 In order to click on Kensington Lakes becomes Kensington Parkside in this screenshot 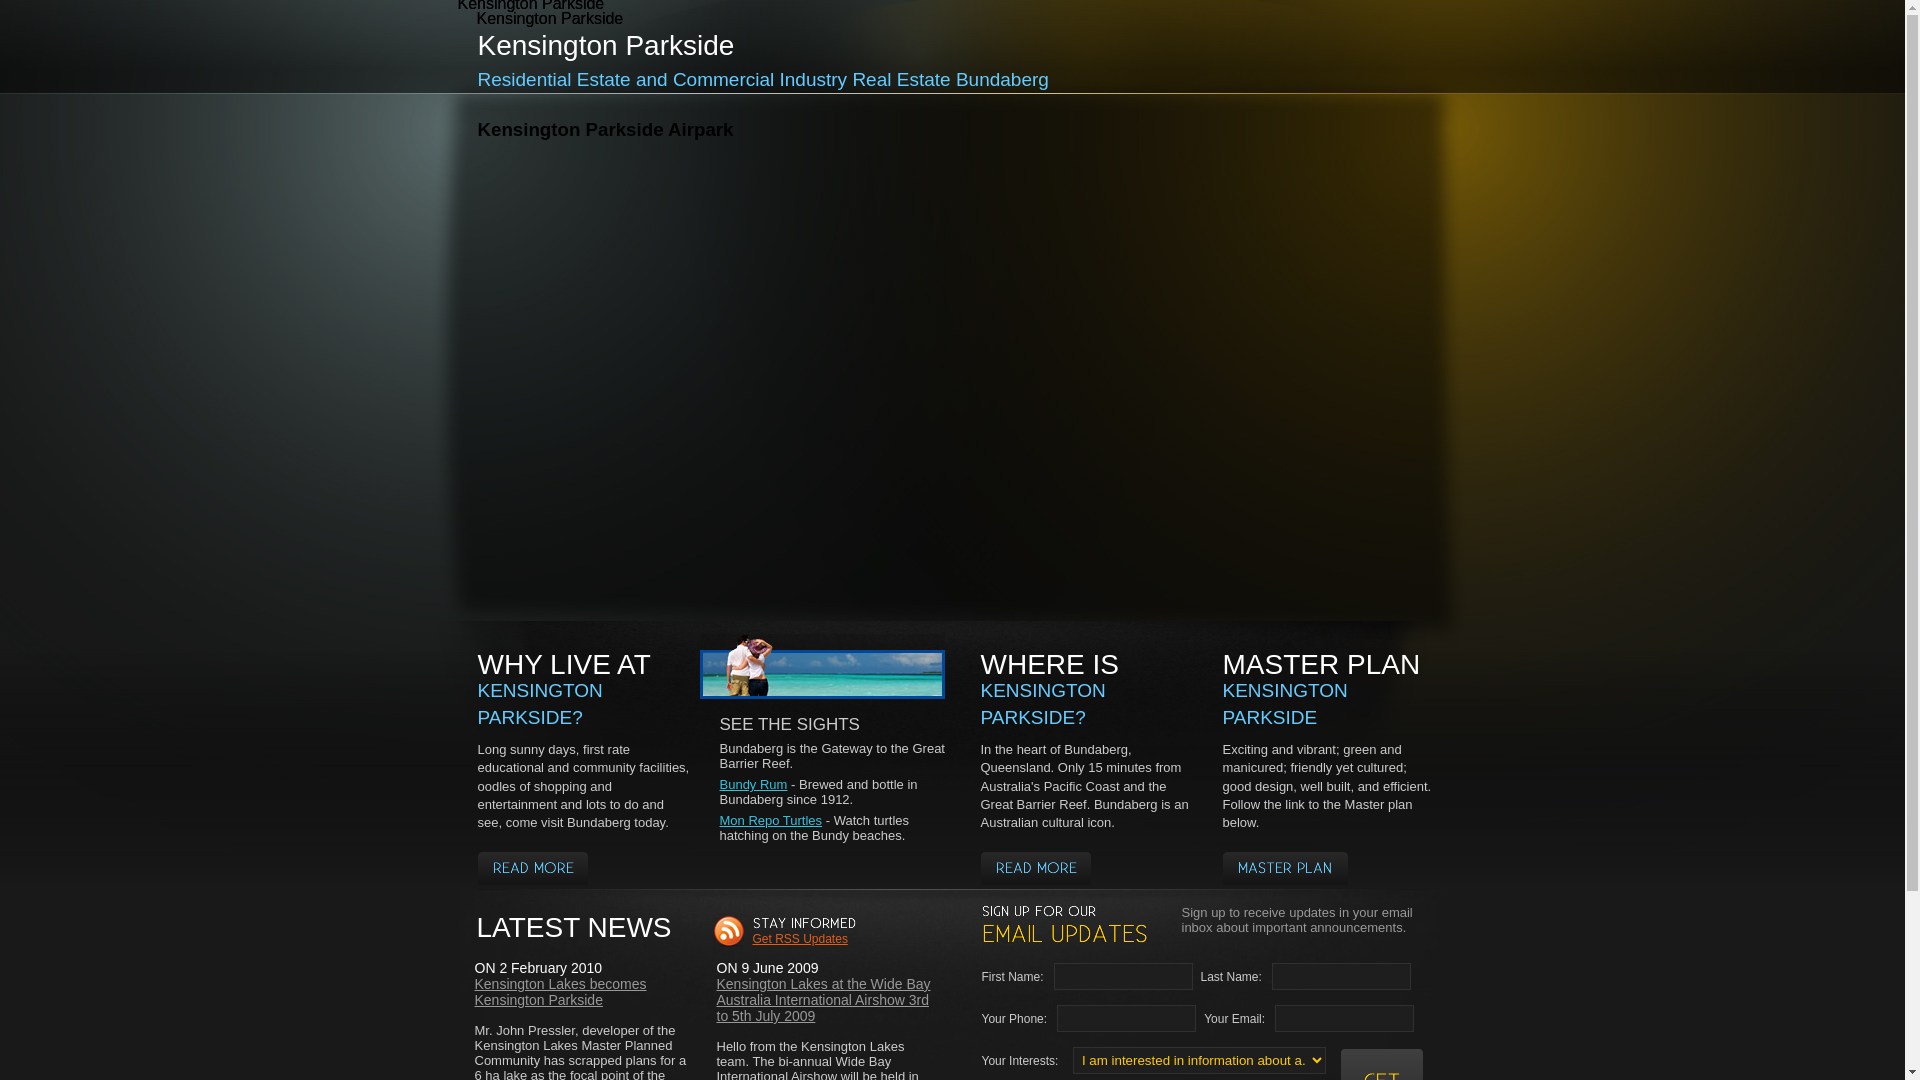, I will do `click(560, 992)`.